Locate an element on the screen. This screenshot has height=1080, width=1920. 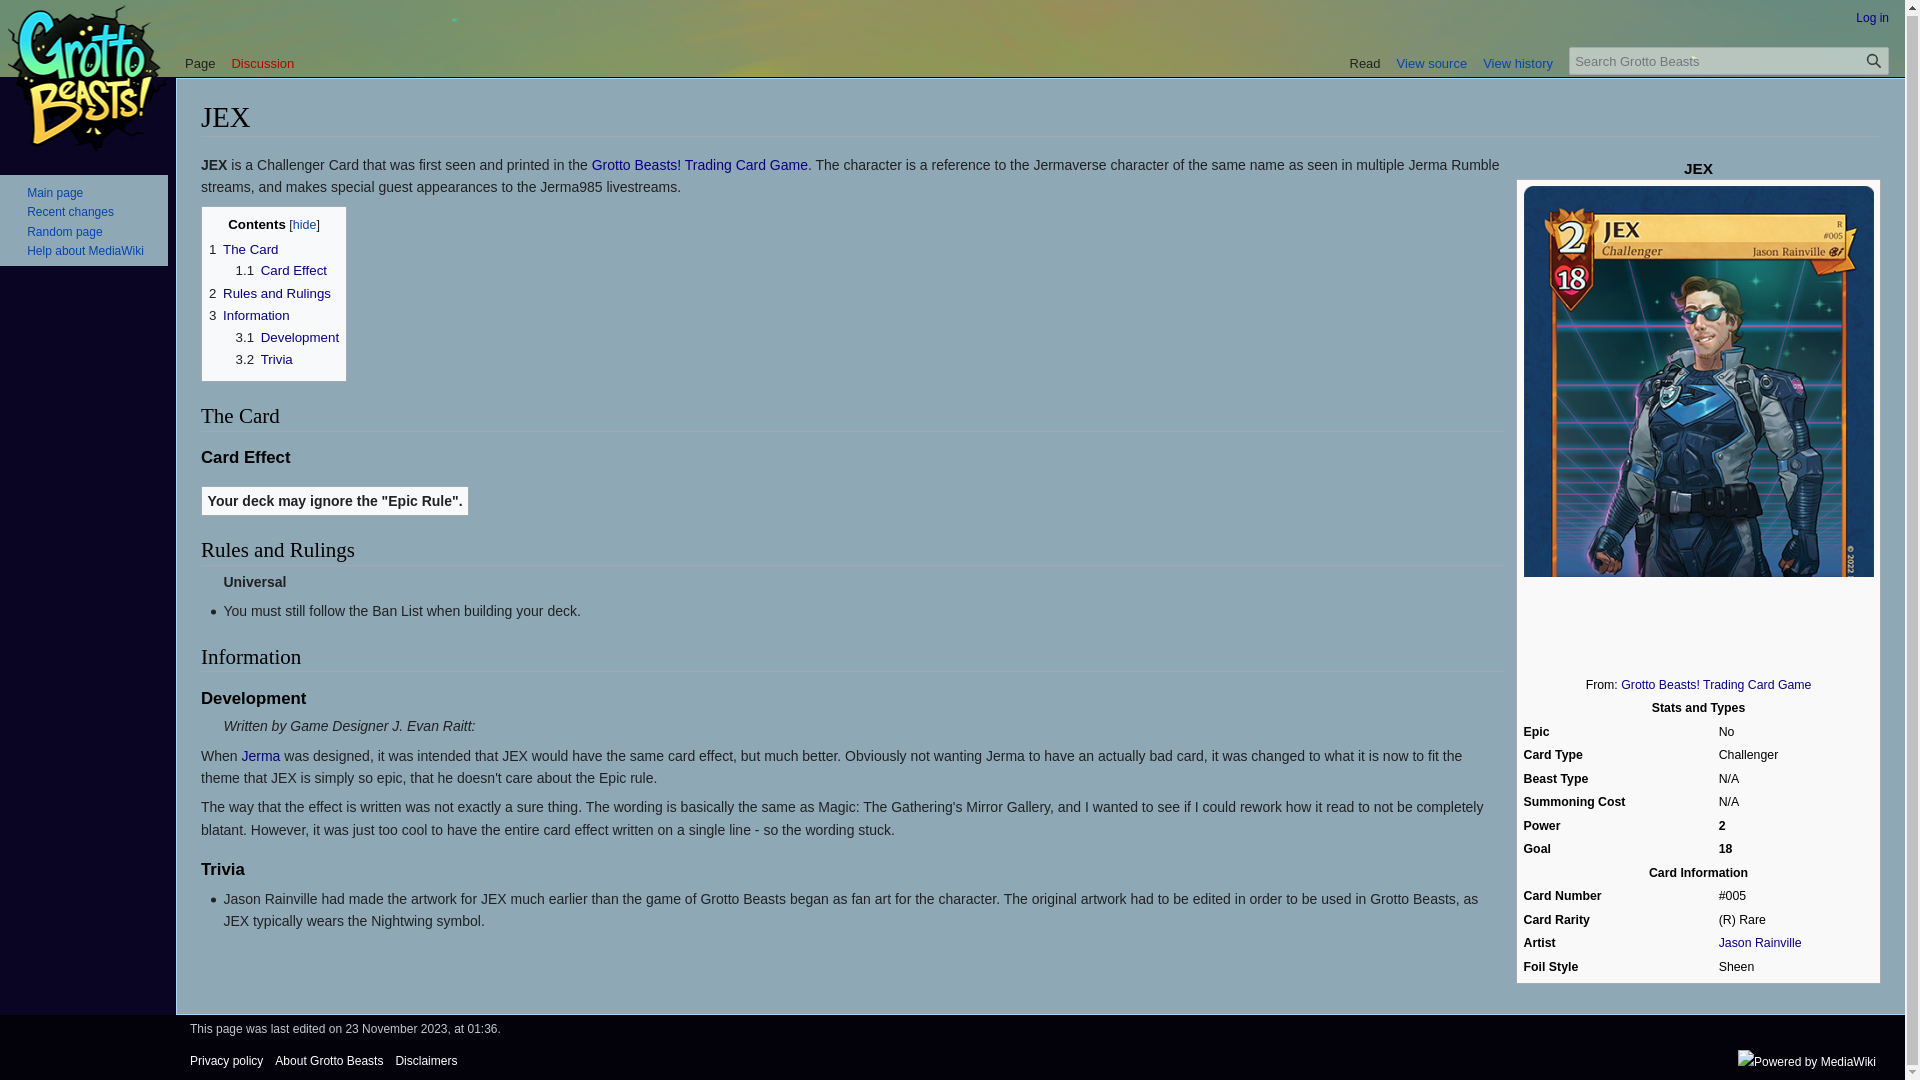
Grotto Beasts! Trading Card Game is located at coordinates (700, 164).